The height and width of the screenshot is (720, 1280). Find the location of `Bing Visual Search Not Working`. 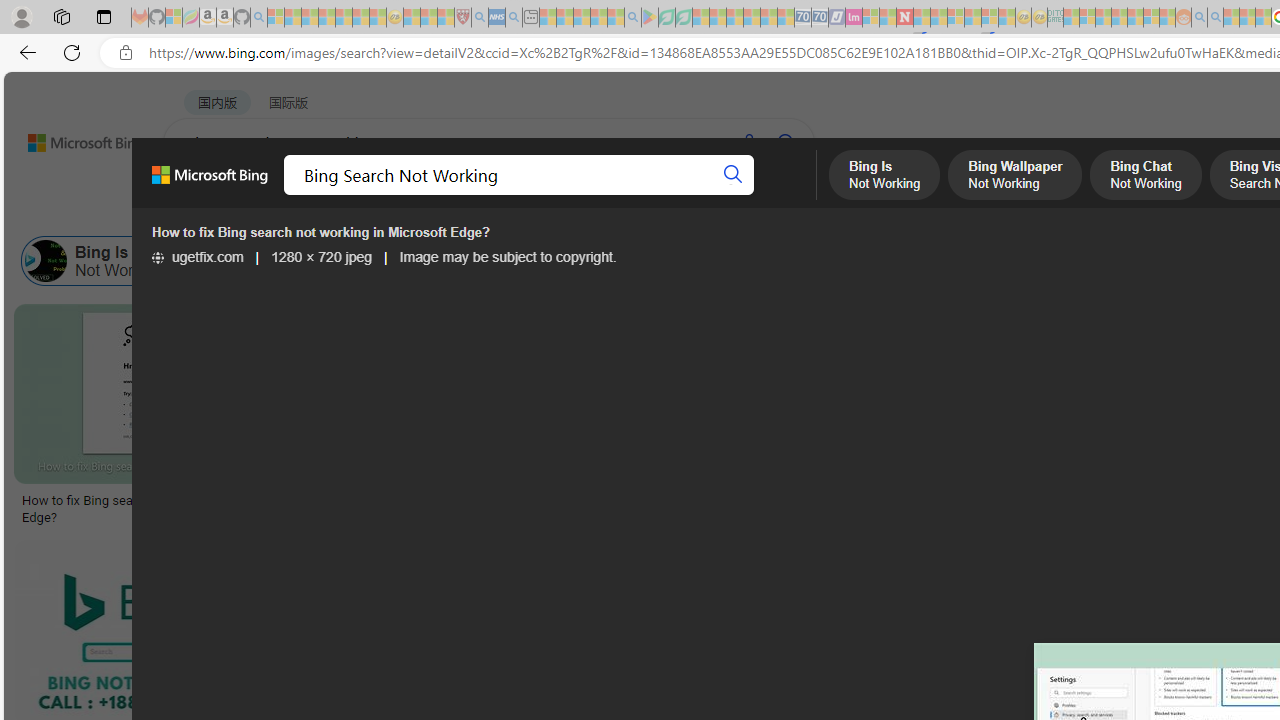

Bing Visual Search Not Working is located at coordinates (670, 260).